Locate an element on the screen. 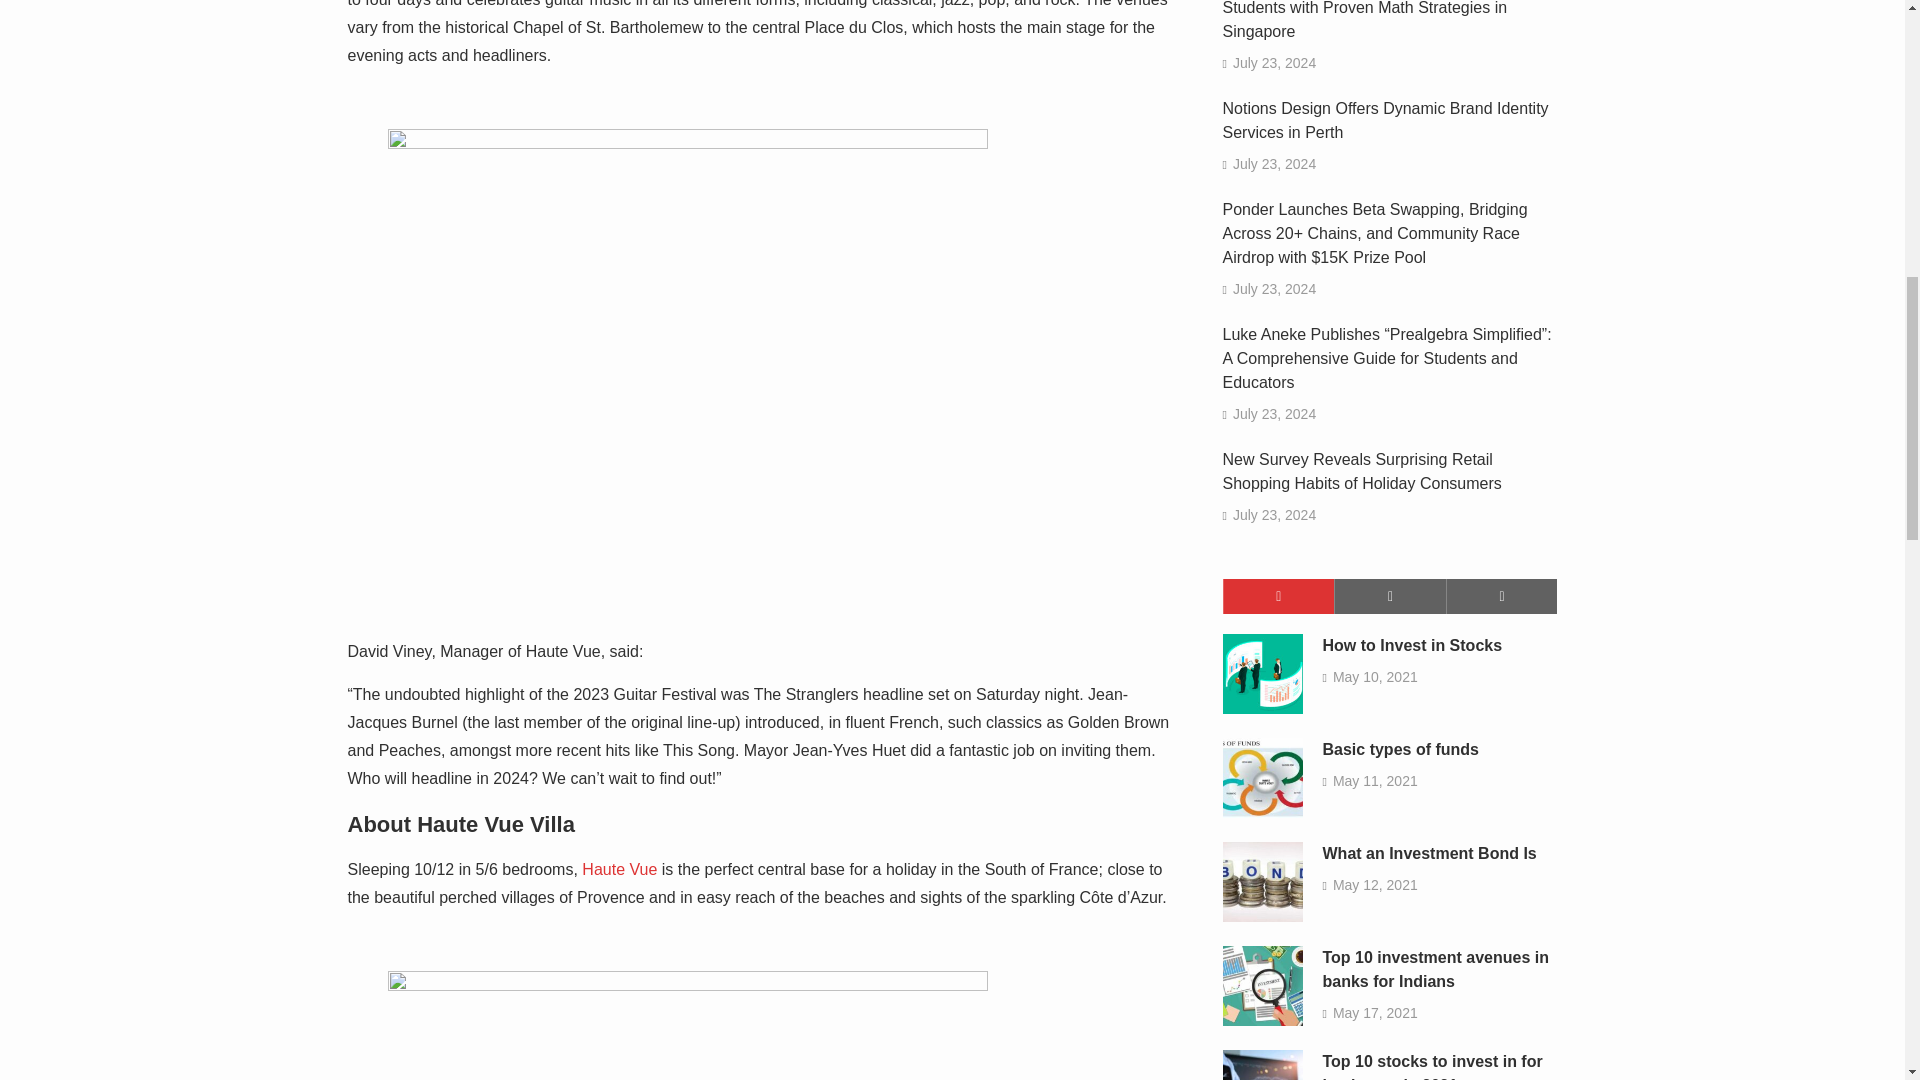 The height and width of the screenshot is (1080, 1920). Haute Vue is located at coordinates (618, 869).